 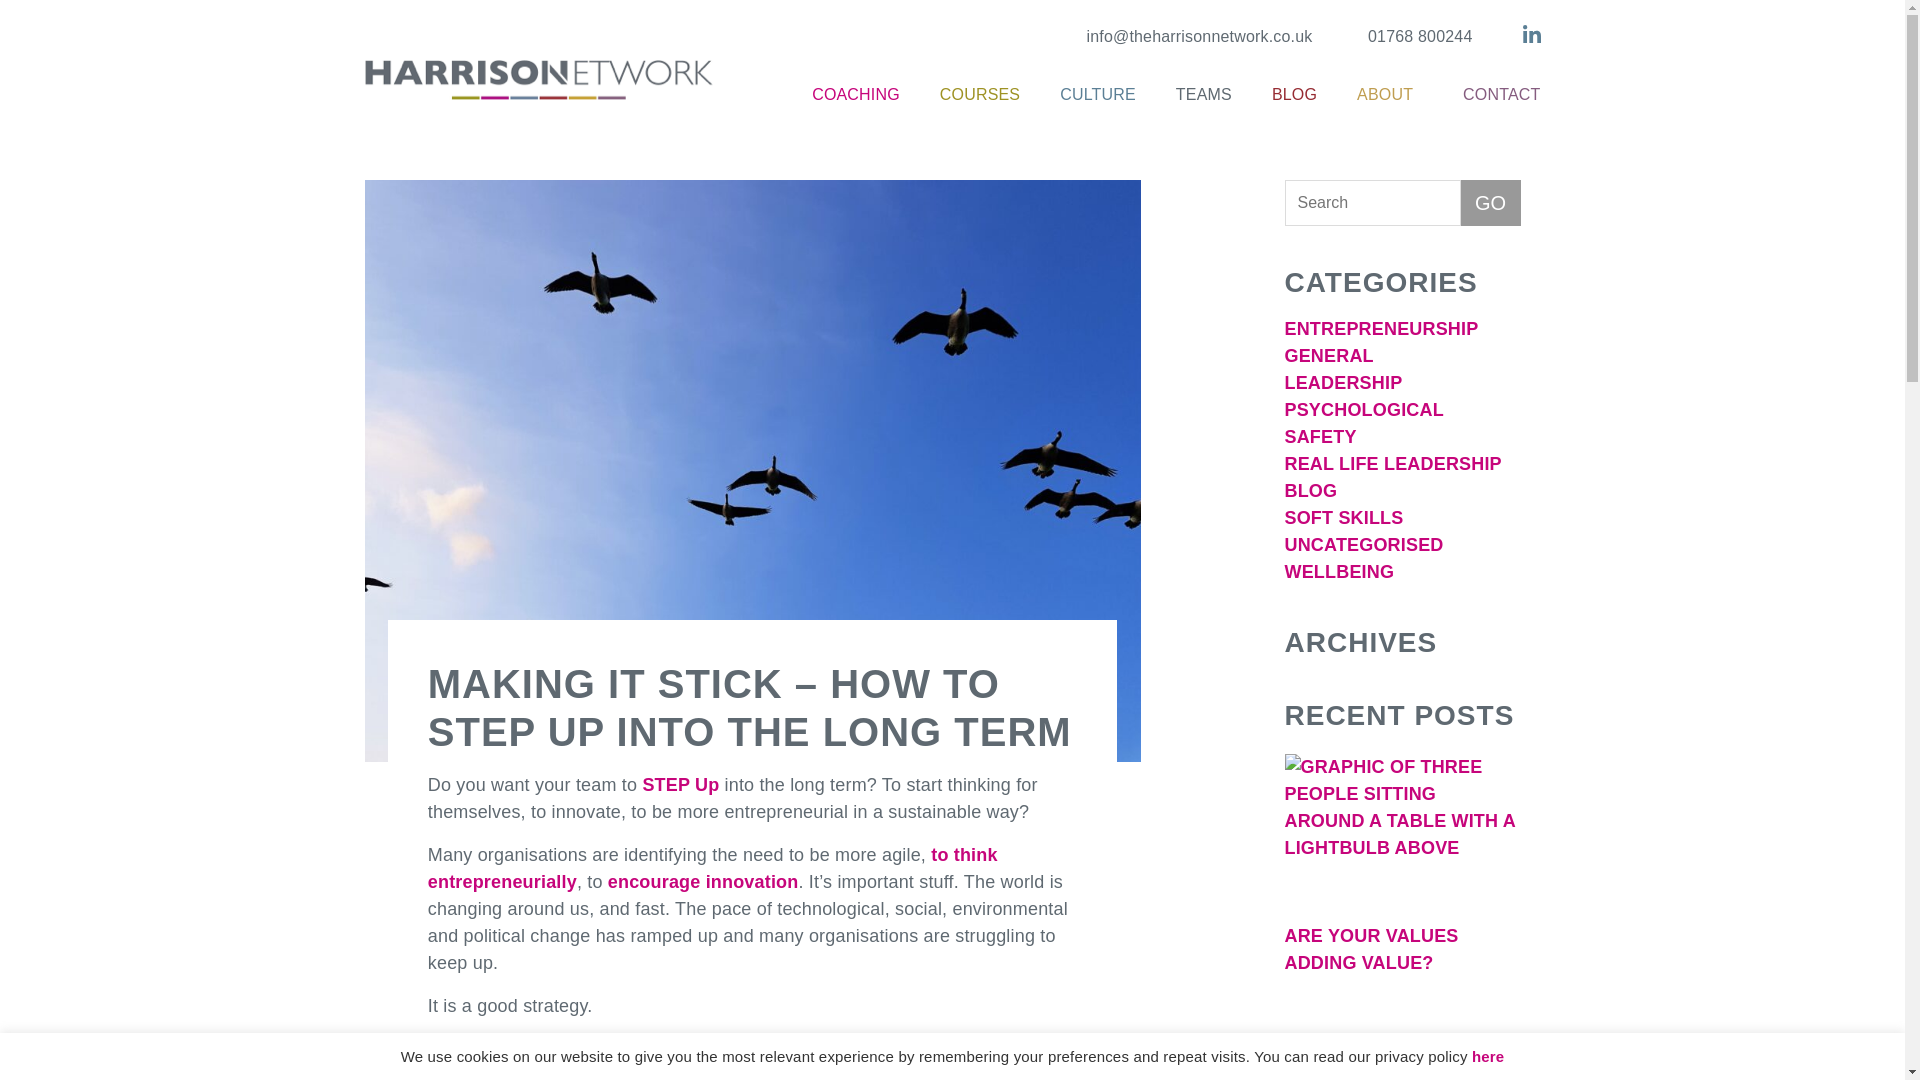 What do you see at coordinates (1364, 423) in the screenshot?
I see `PSYCHOLOGICAL SAFETY` at bounding box center [1364, 423].